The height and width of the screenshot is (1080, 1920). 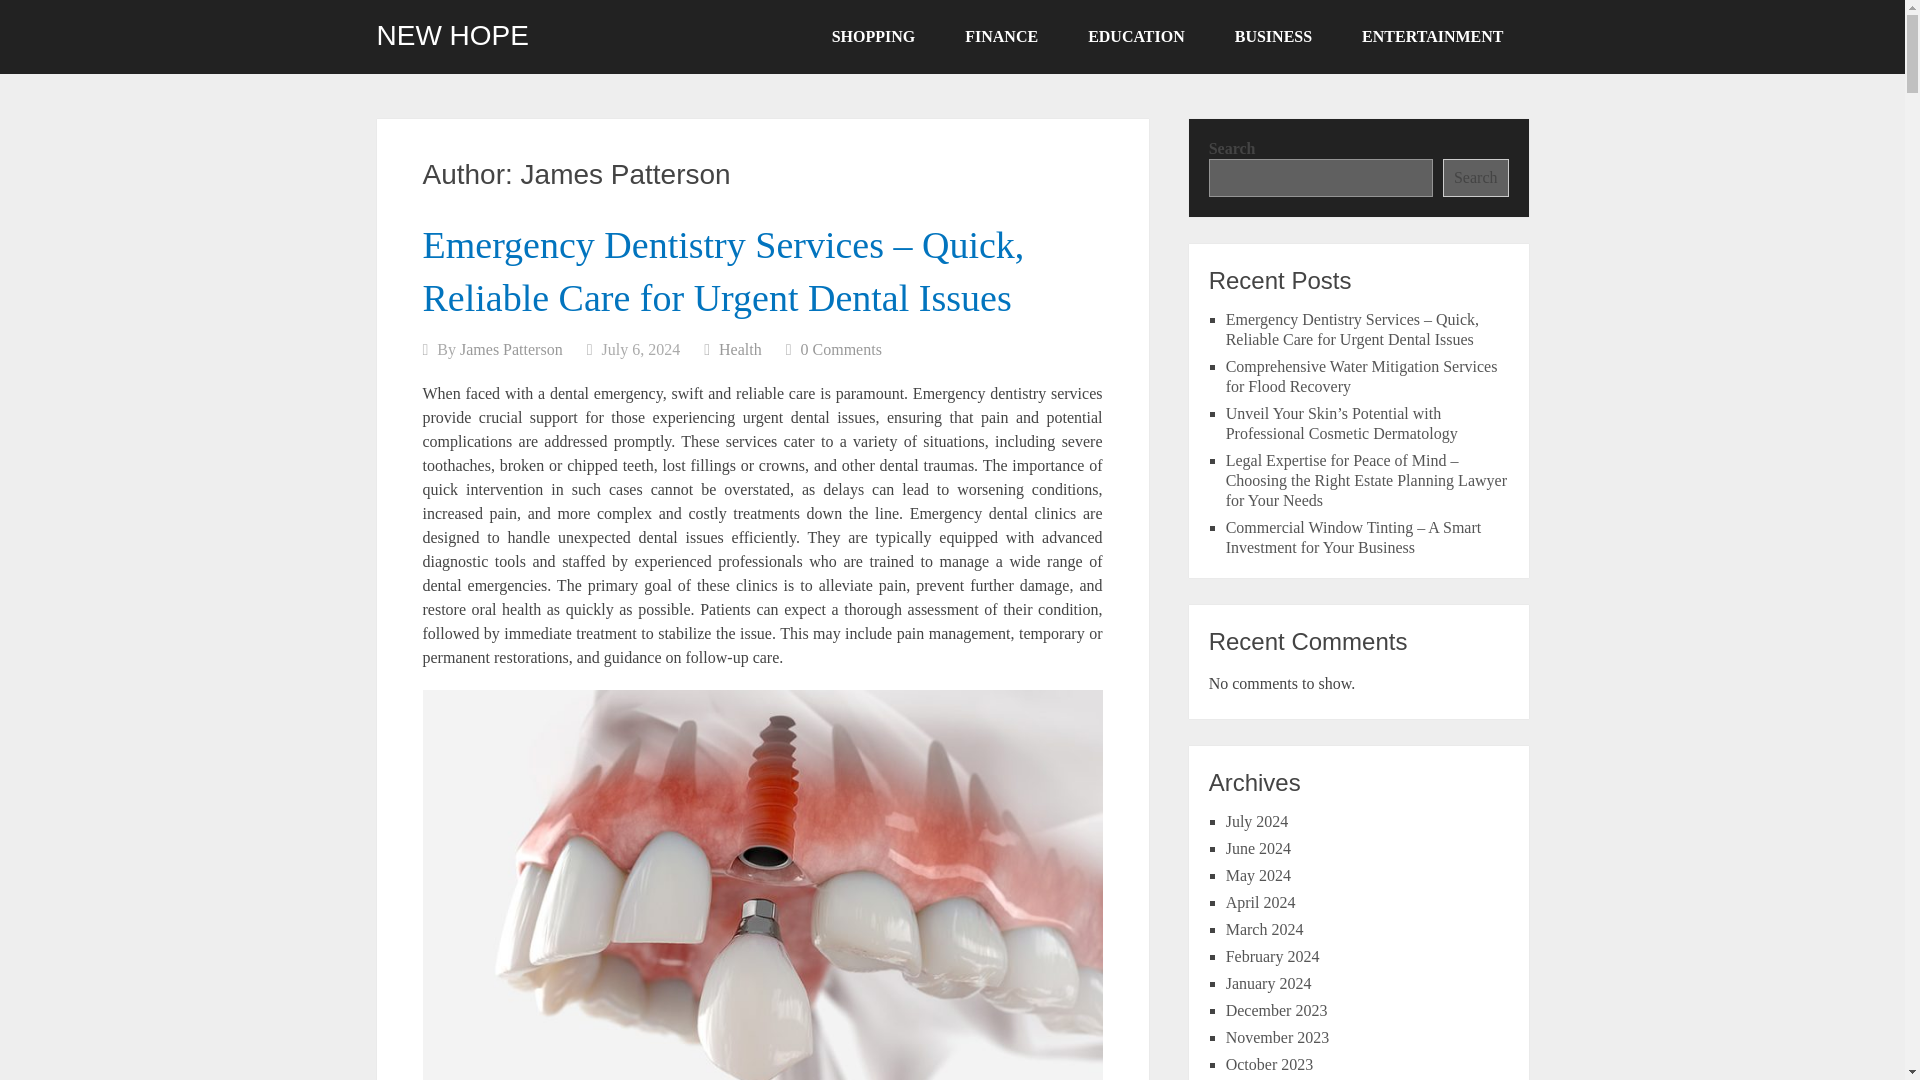 I want to click on ENTERTAINMENT, so click(x=1432, y=37).